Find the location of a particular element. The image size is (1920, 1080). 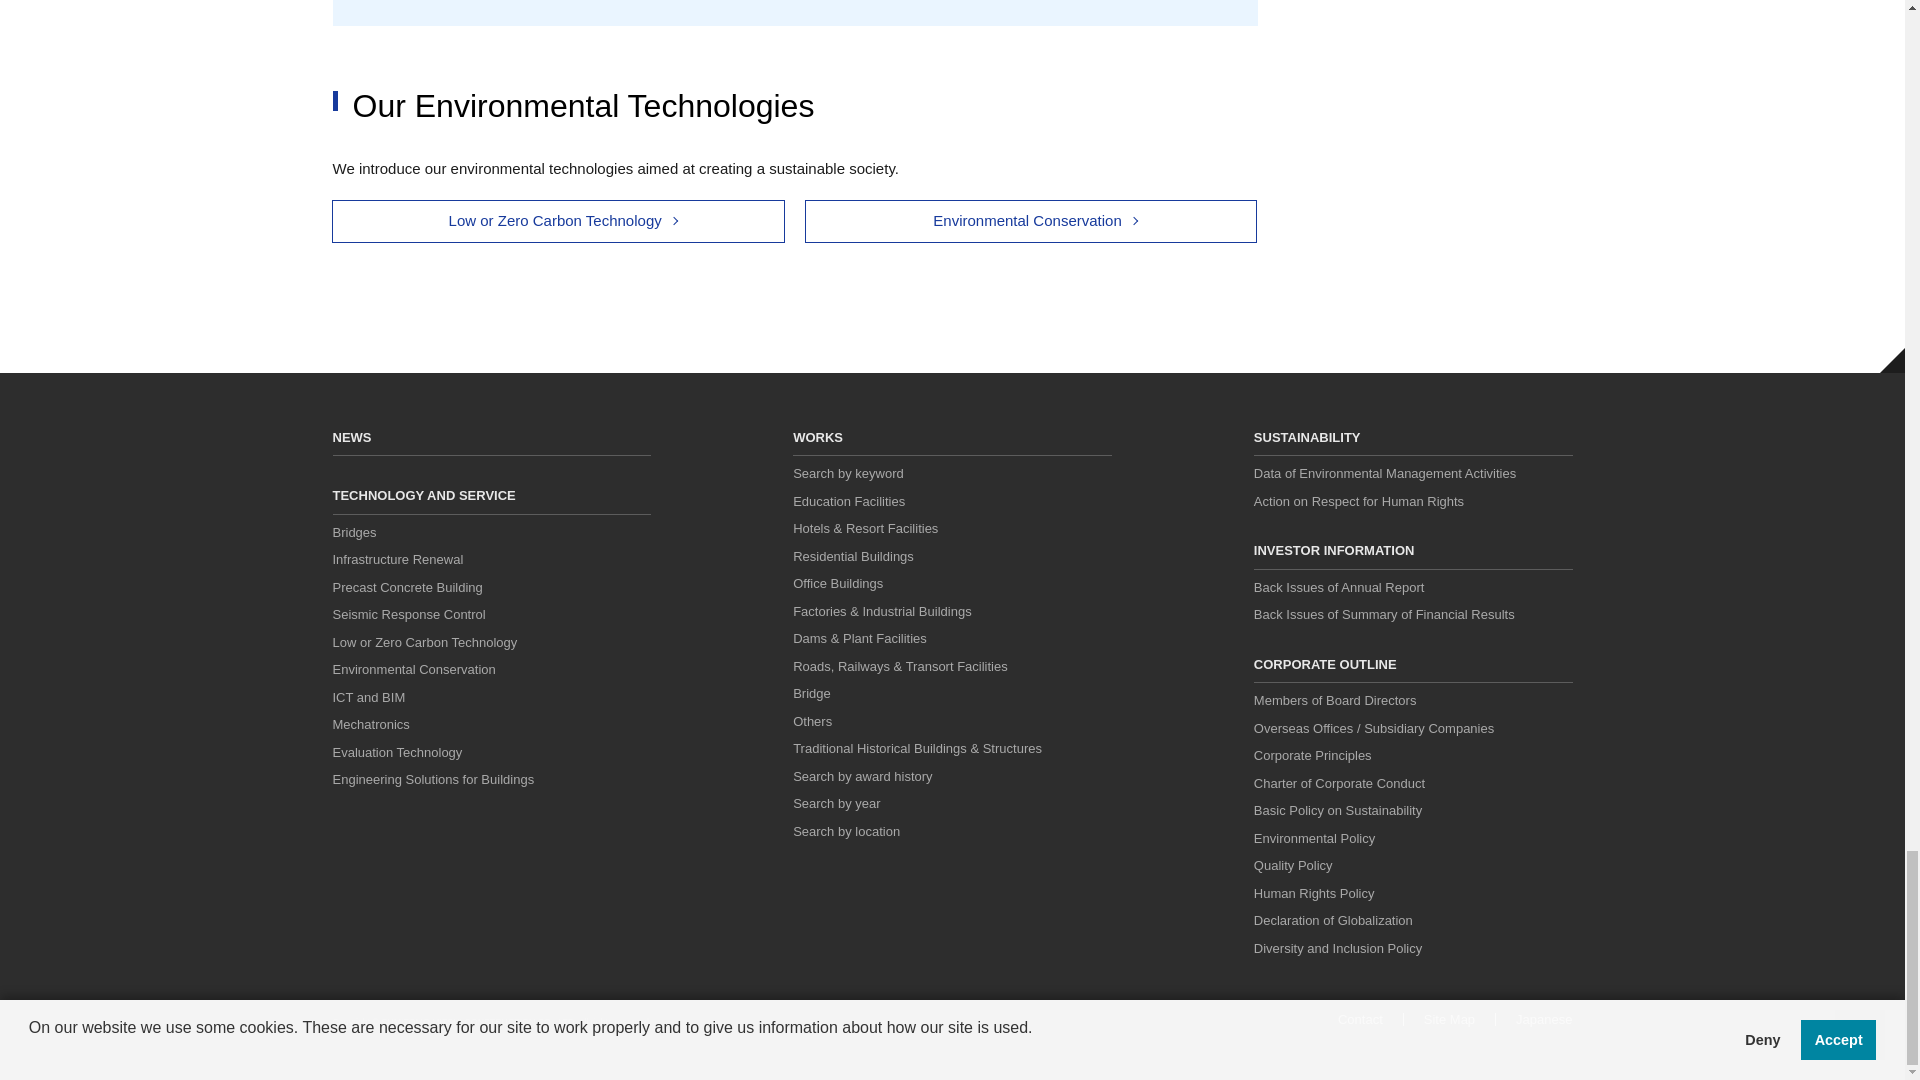

TECHNOLOGY AND SERVICE is located at coordinates (423, 496).